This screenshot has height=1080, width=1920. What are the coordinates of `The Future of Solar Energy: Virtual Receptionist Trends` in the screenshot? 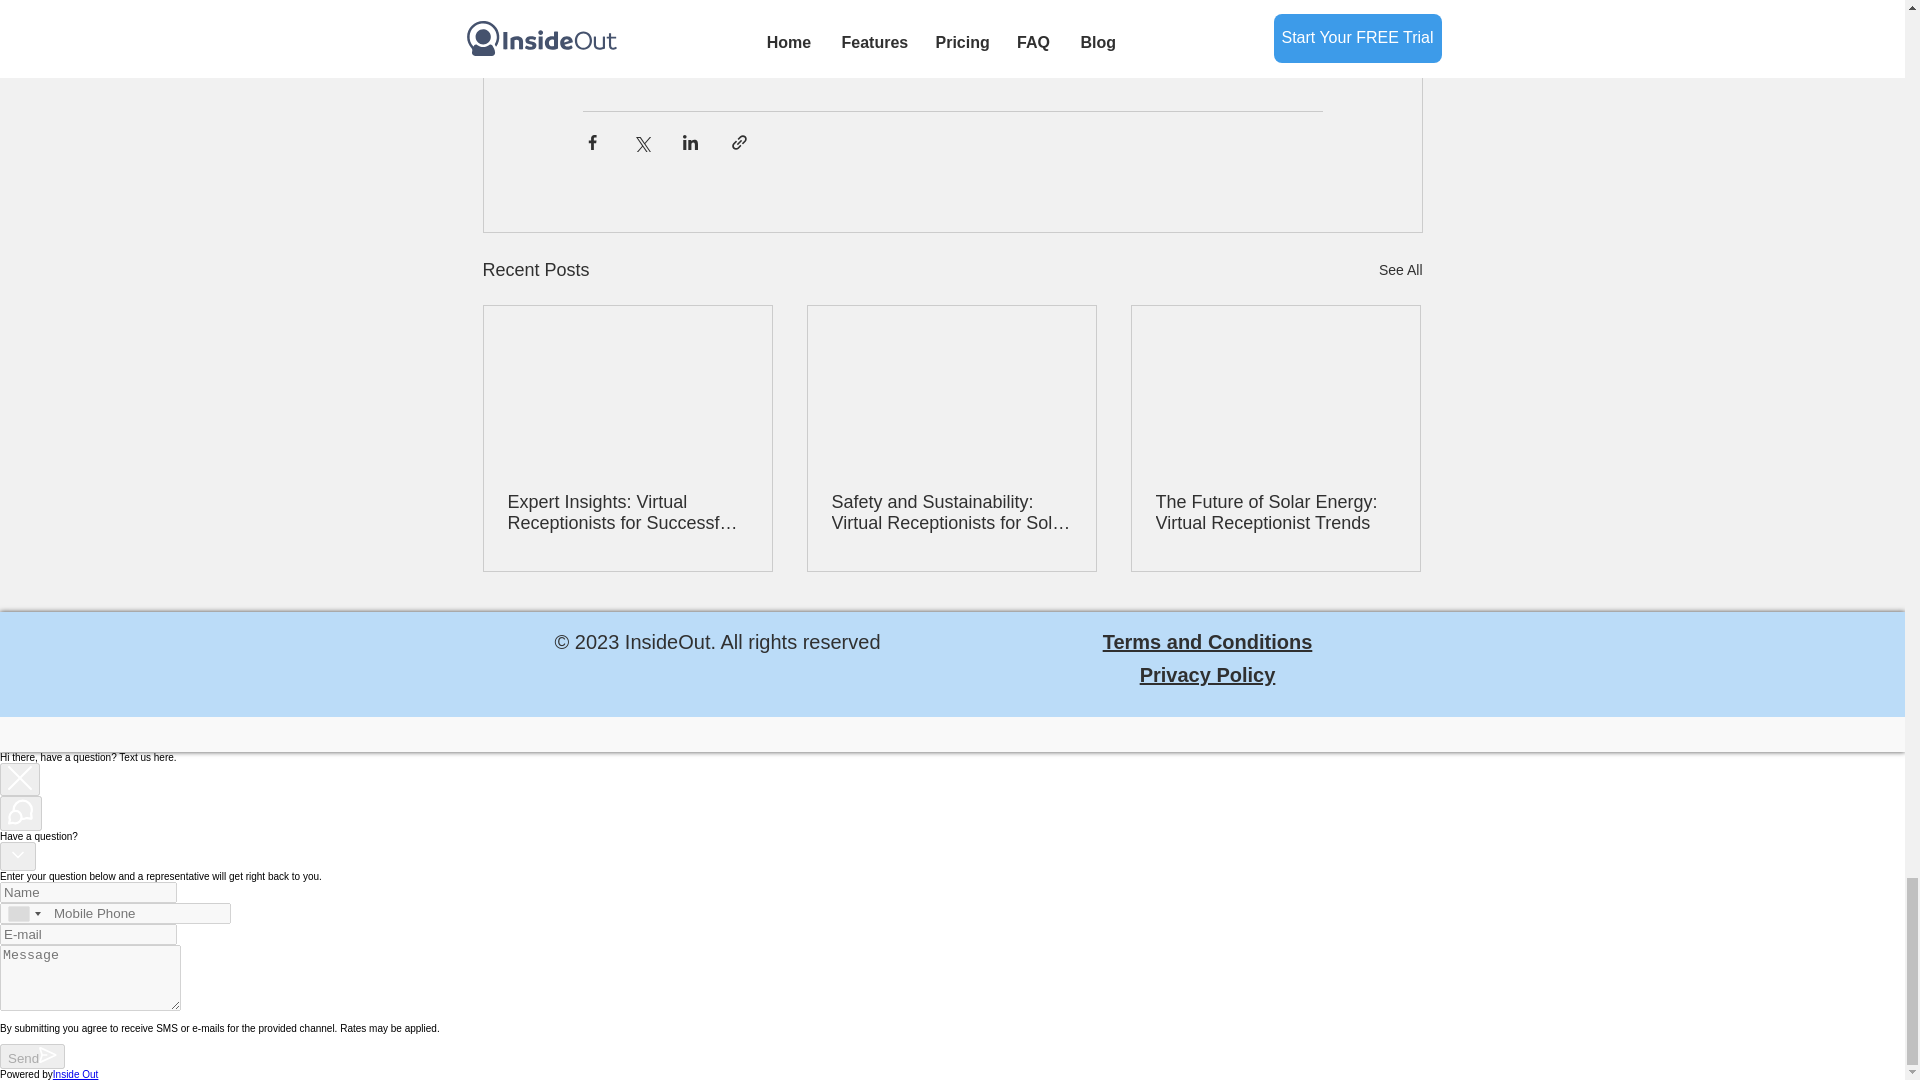 It's located at (1275, 512).